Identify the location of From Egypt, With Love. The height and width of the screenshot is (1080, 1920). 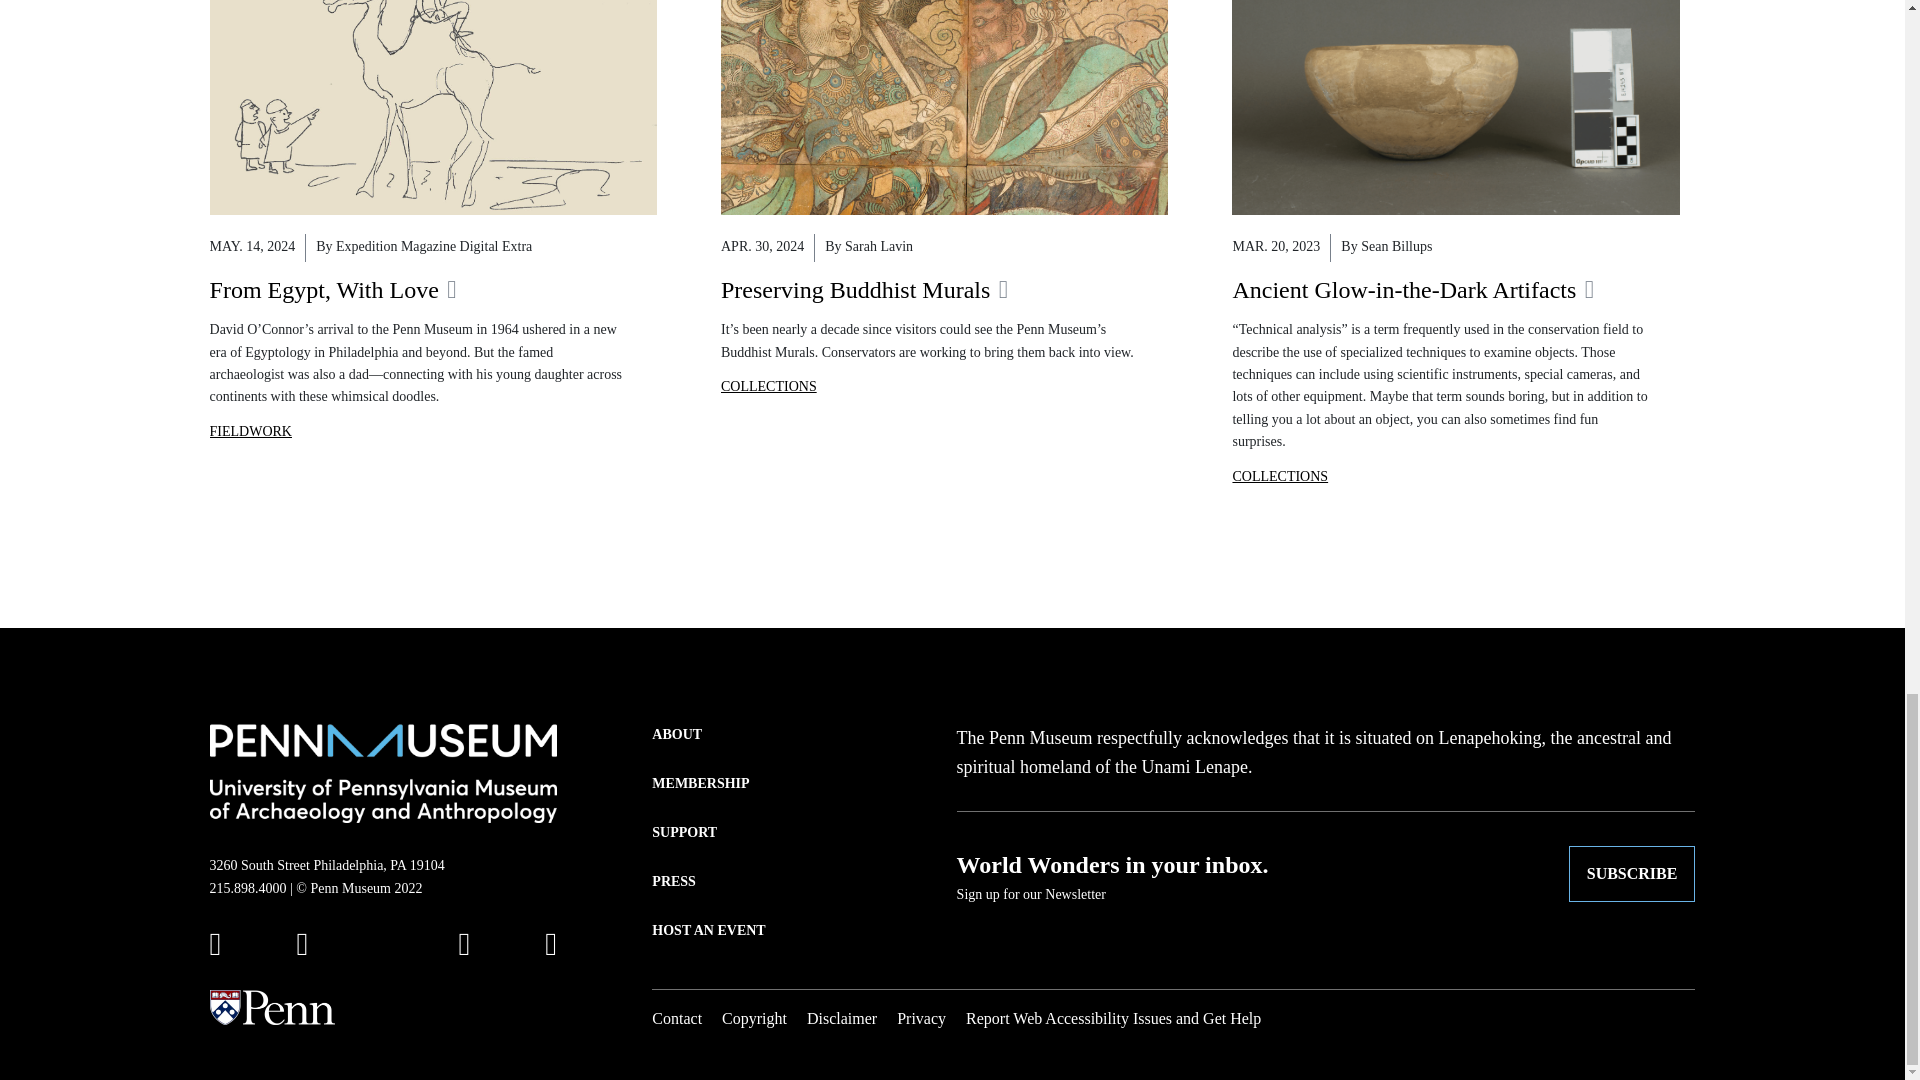
(332, 288).